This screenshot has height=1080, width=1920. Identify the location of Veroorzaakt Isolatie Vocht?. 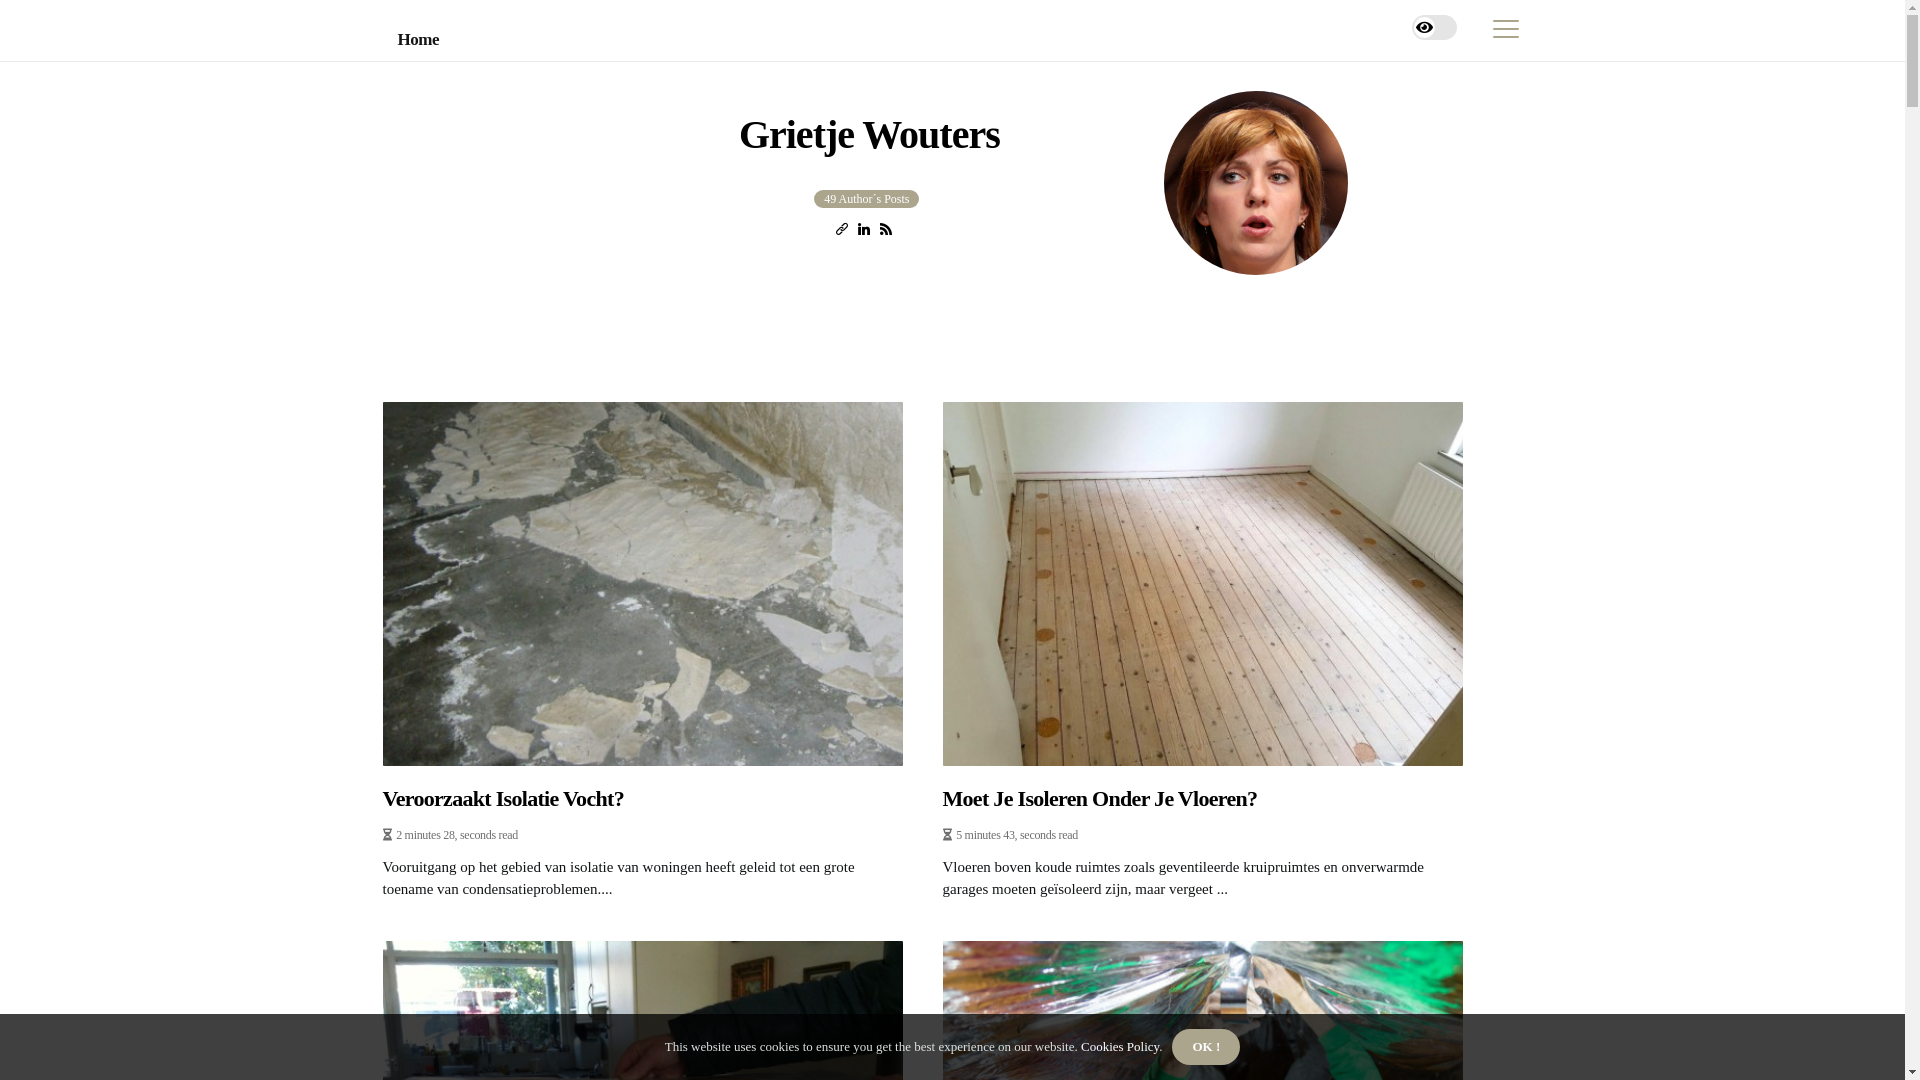
(642, 799).